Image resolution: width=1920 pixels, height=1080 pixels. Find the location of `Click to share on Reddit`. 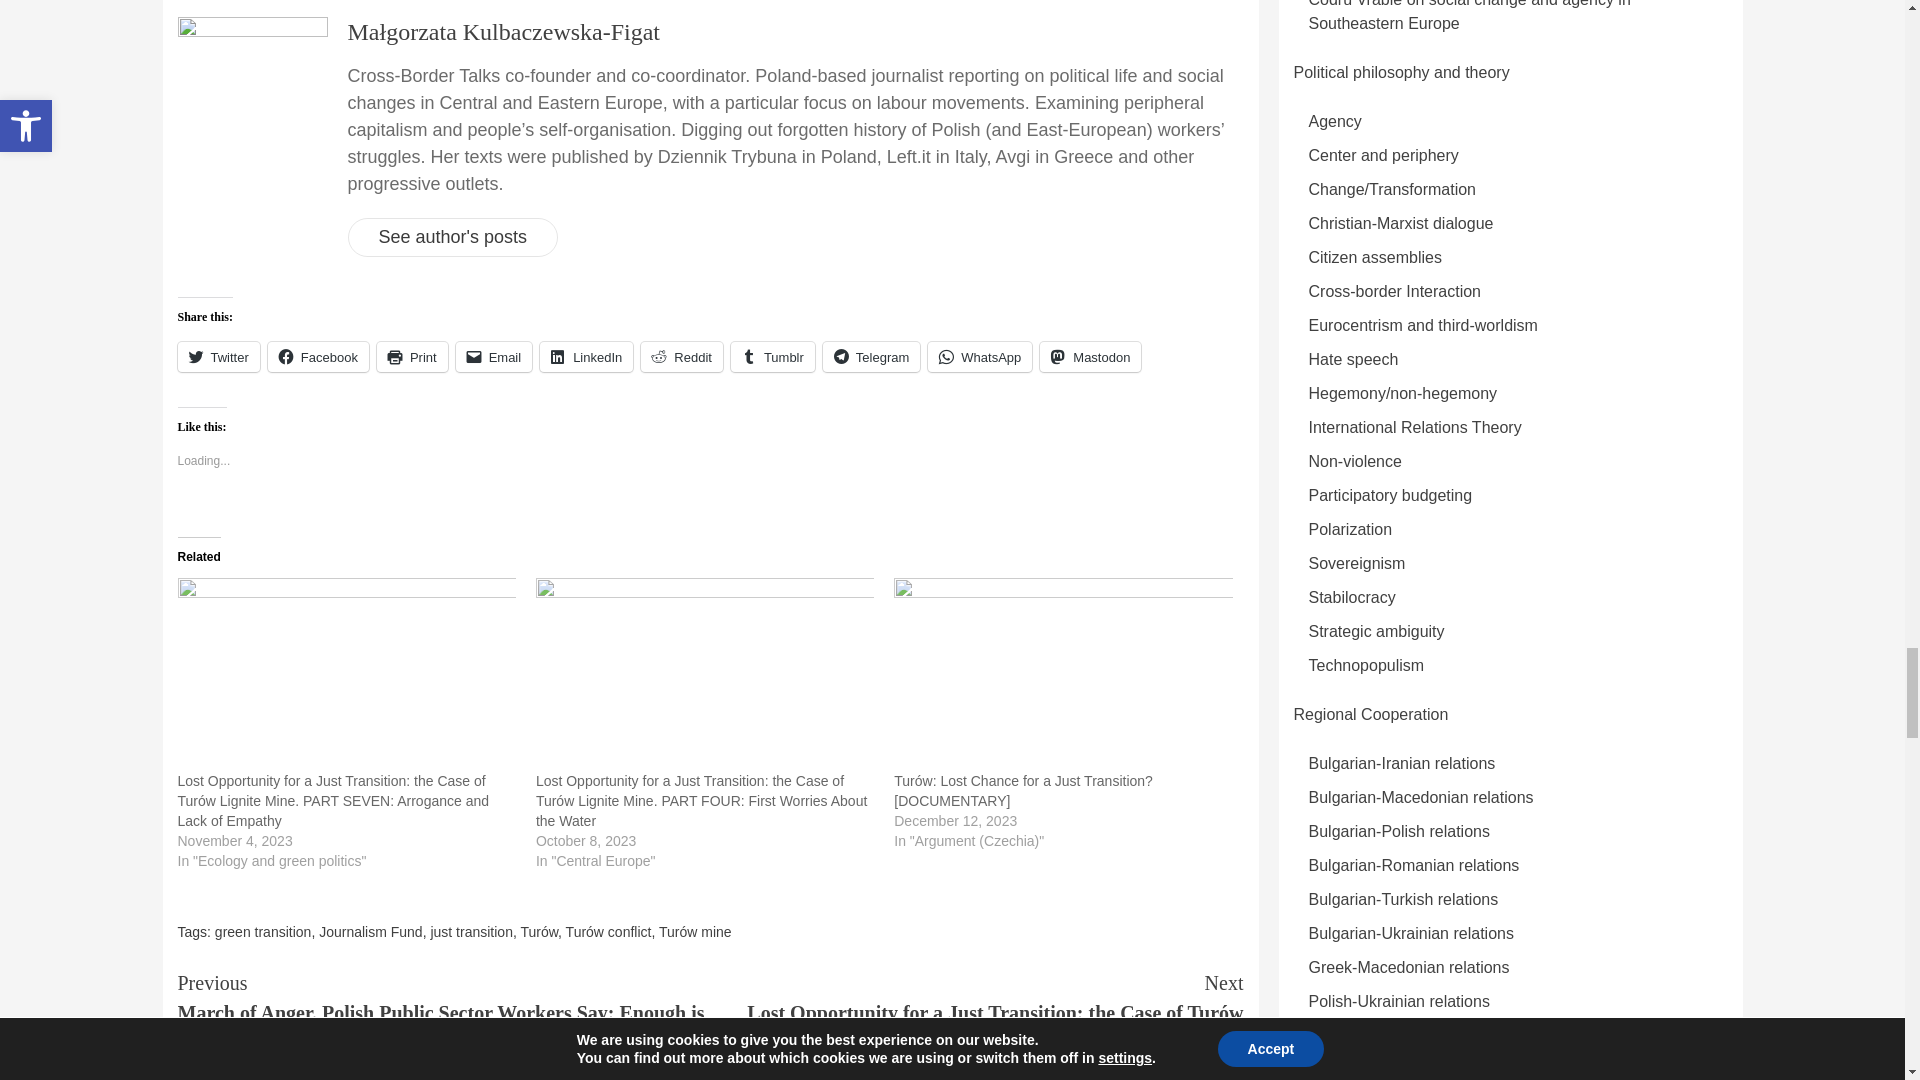

Click to share on Reddit is located at coordinates (682, 356).